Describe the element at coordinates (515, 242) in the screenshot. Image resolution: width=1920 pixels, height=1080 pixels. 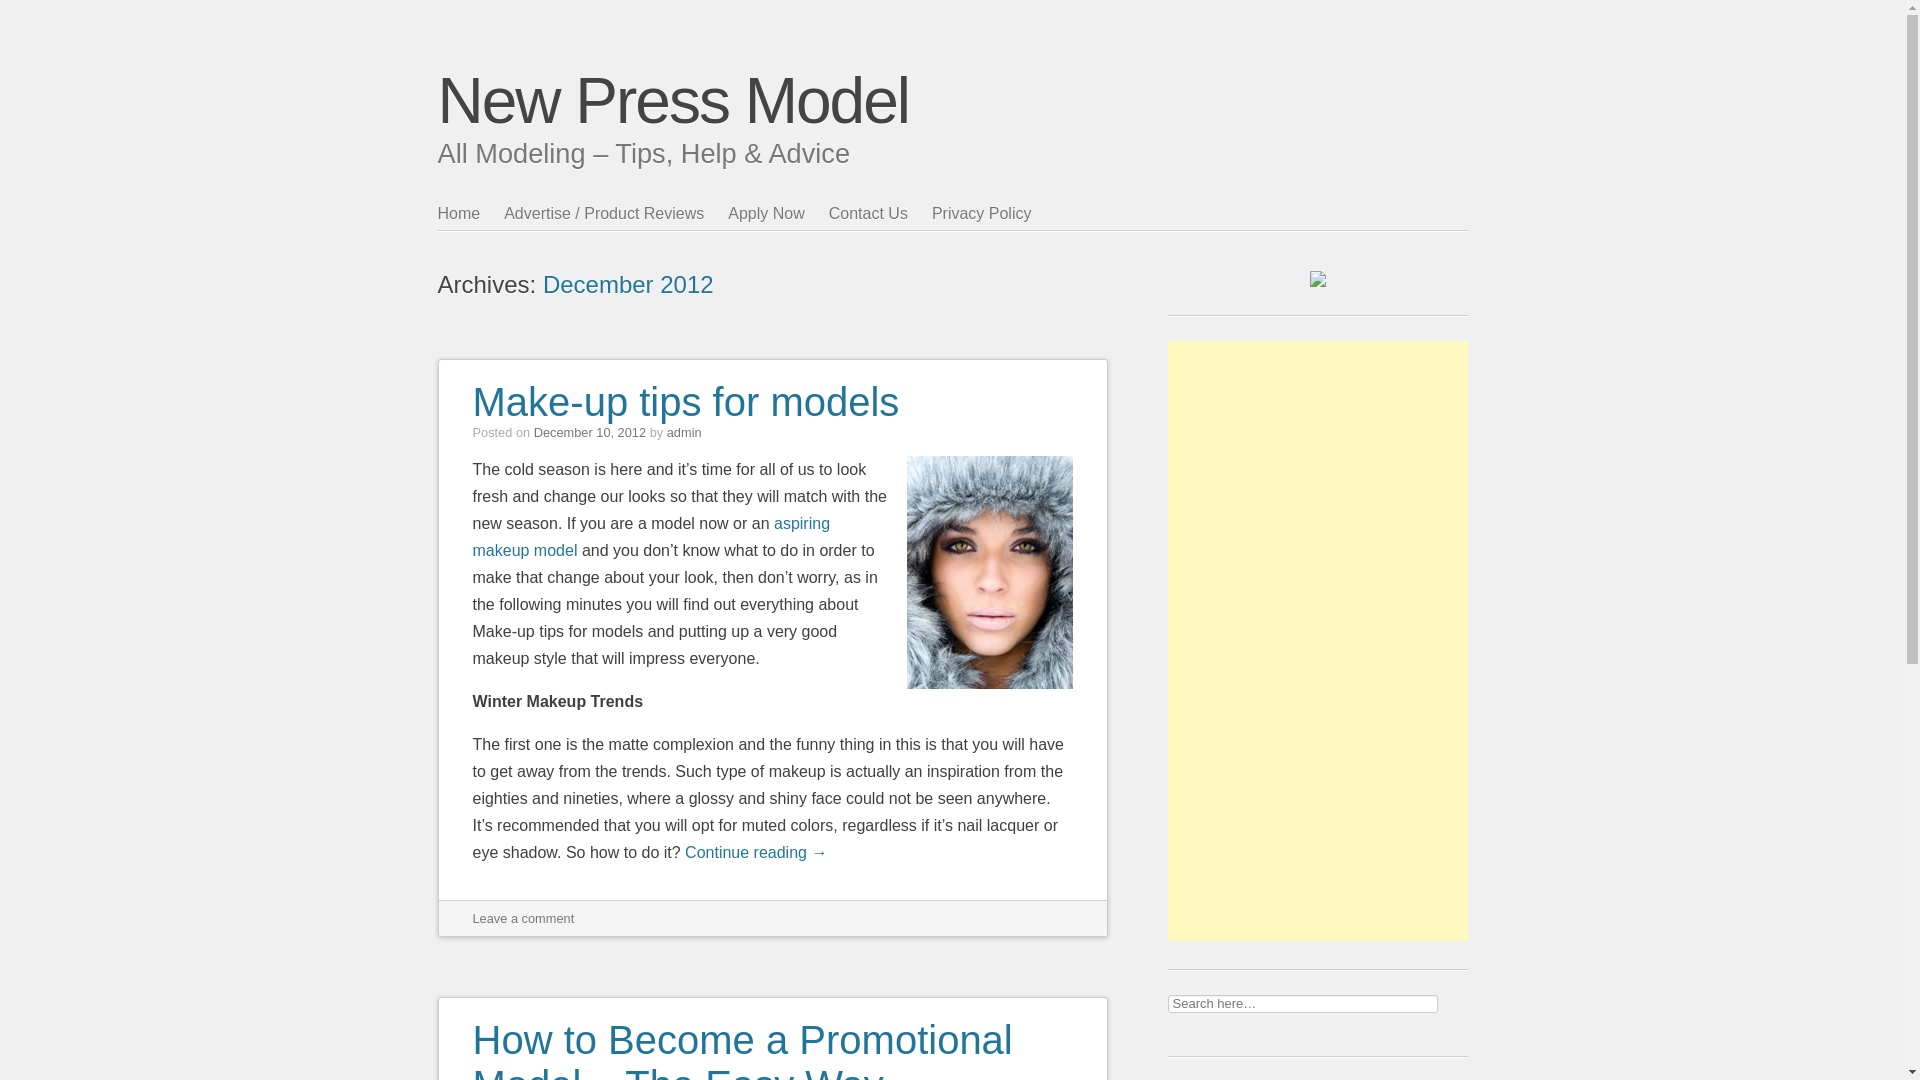
I see `Main menu` at that location.